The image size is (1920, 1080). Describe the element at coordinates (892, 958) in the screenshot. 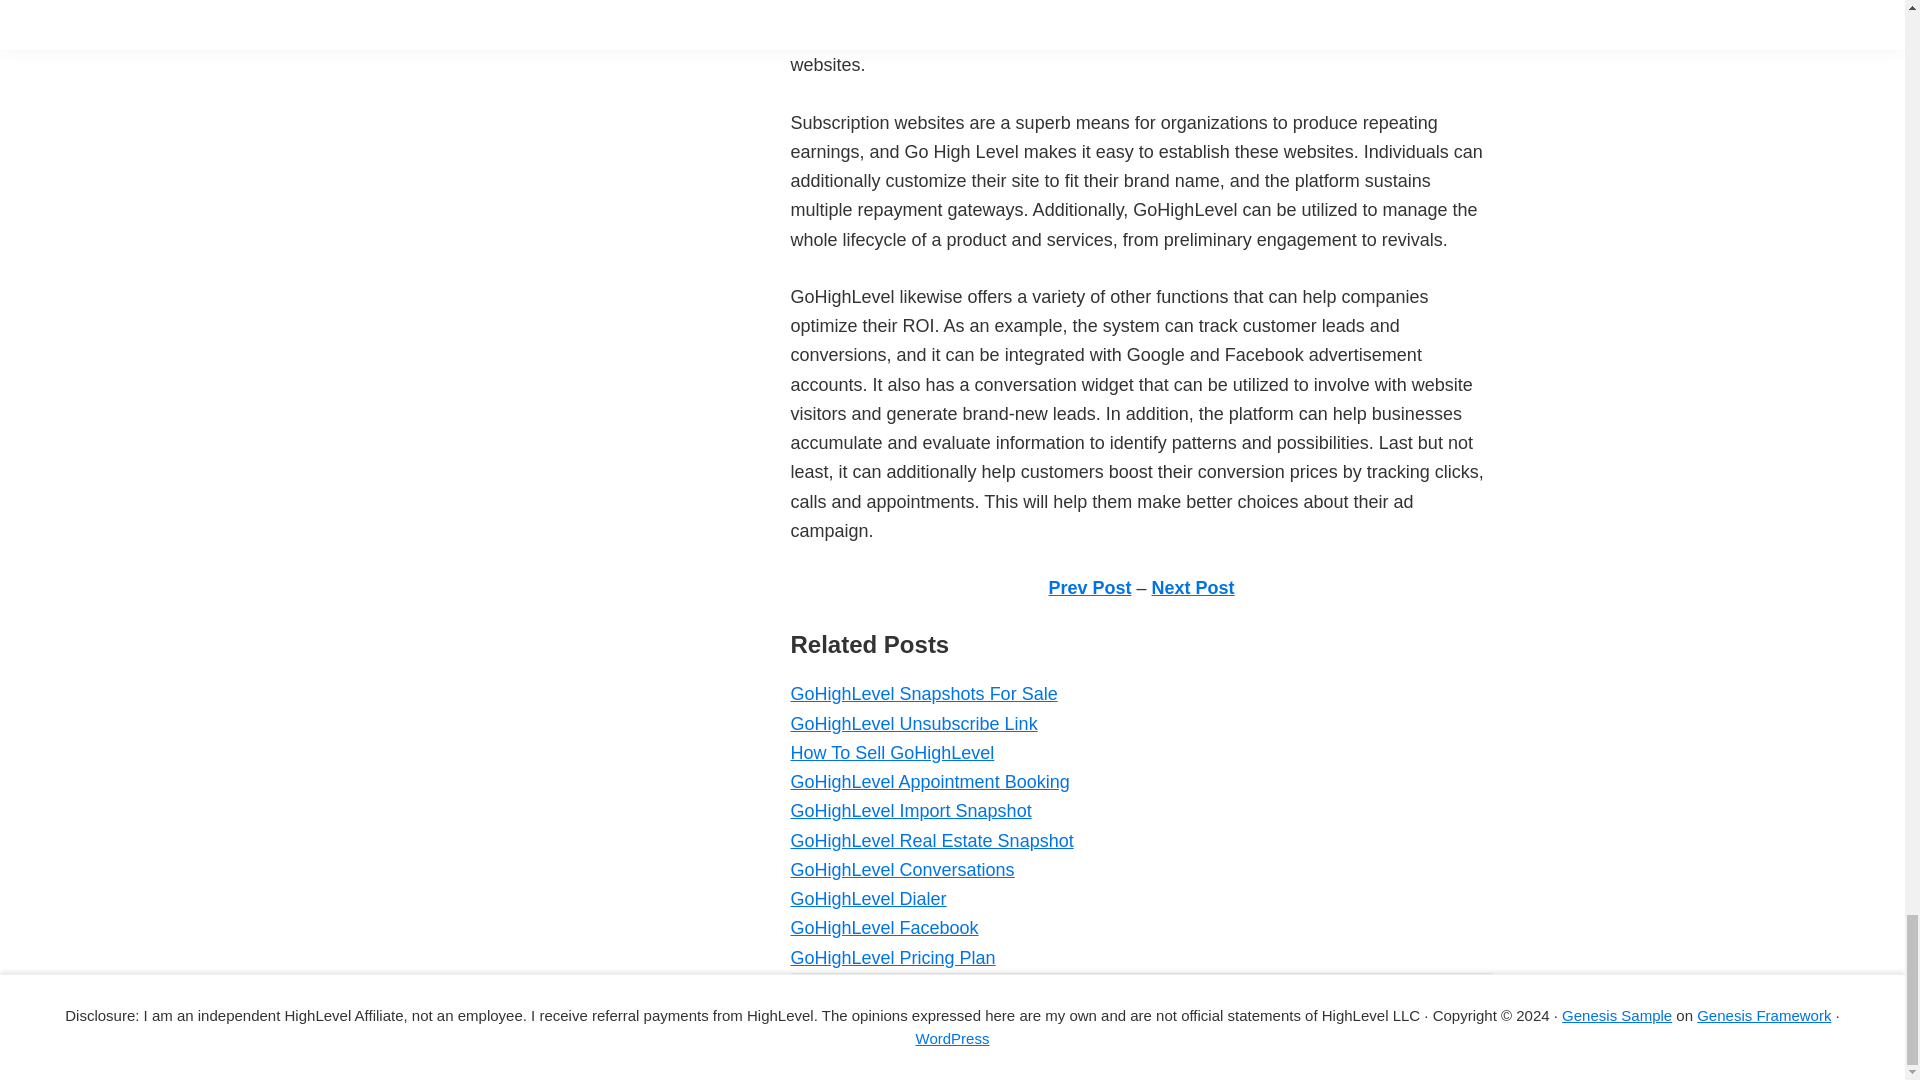

I see `GoHighLevel Pricing Plan` at that location.